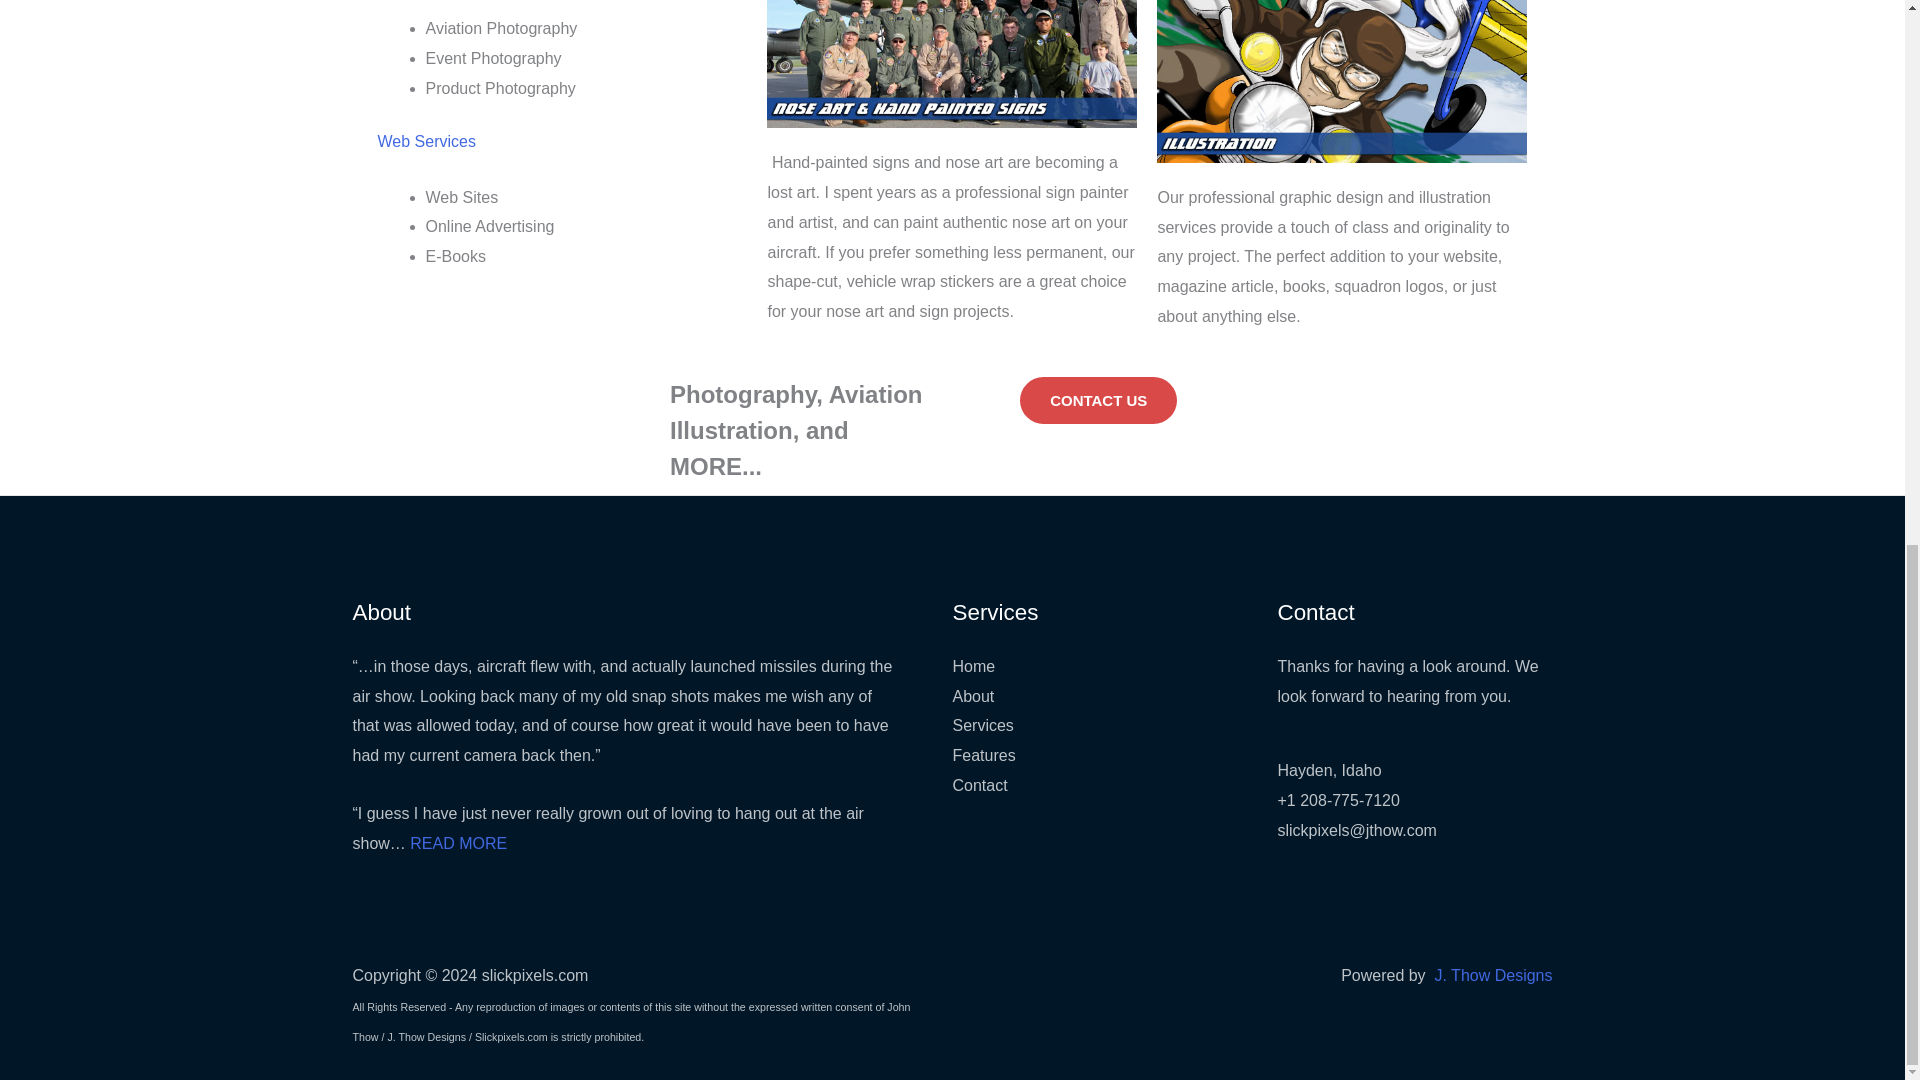 The width and height of the screenshot is (1920, 1080). I want to click on Web Services, so click(427, 141).